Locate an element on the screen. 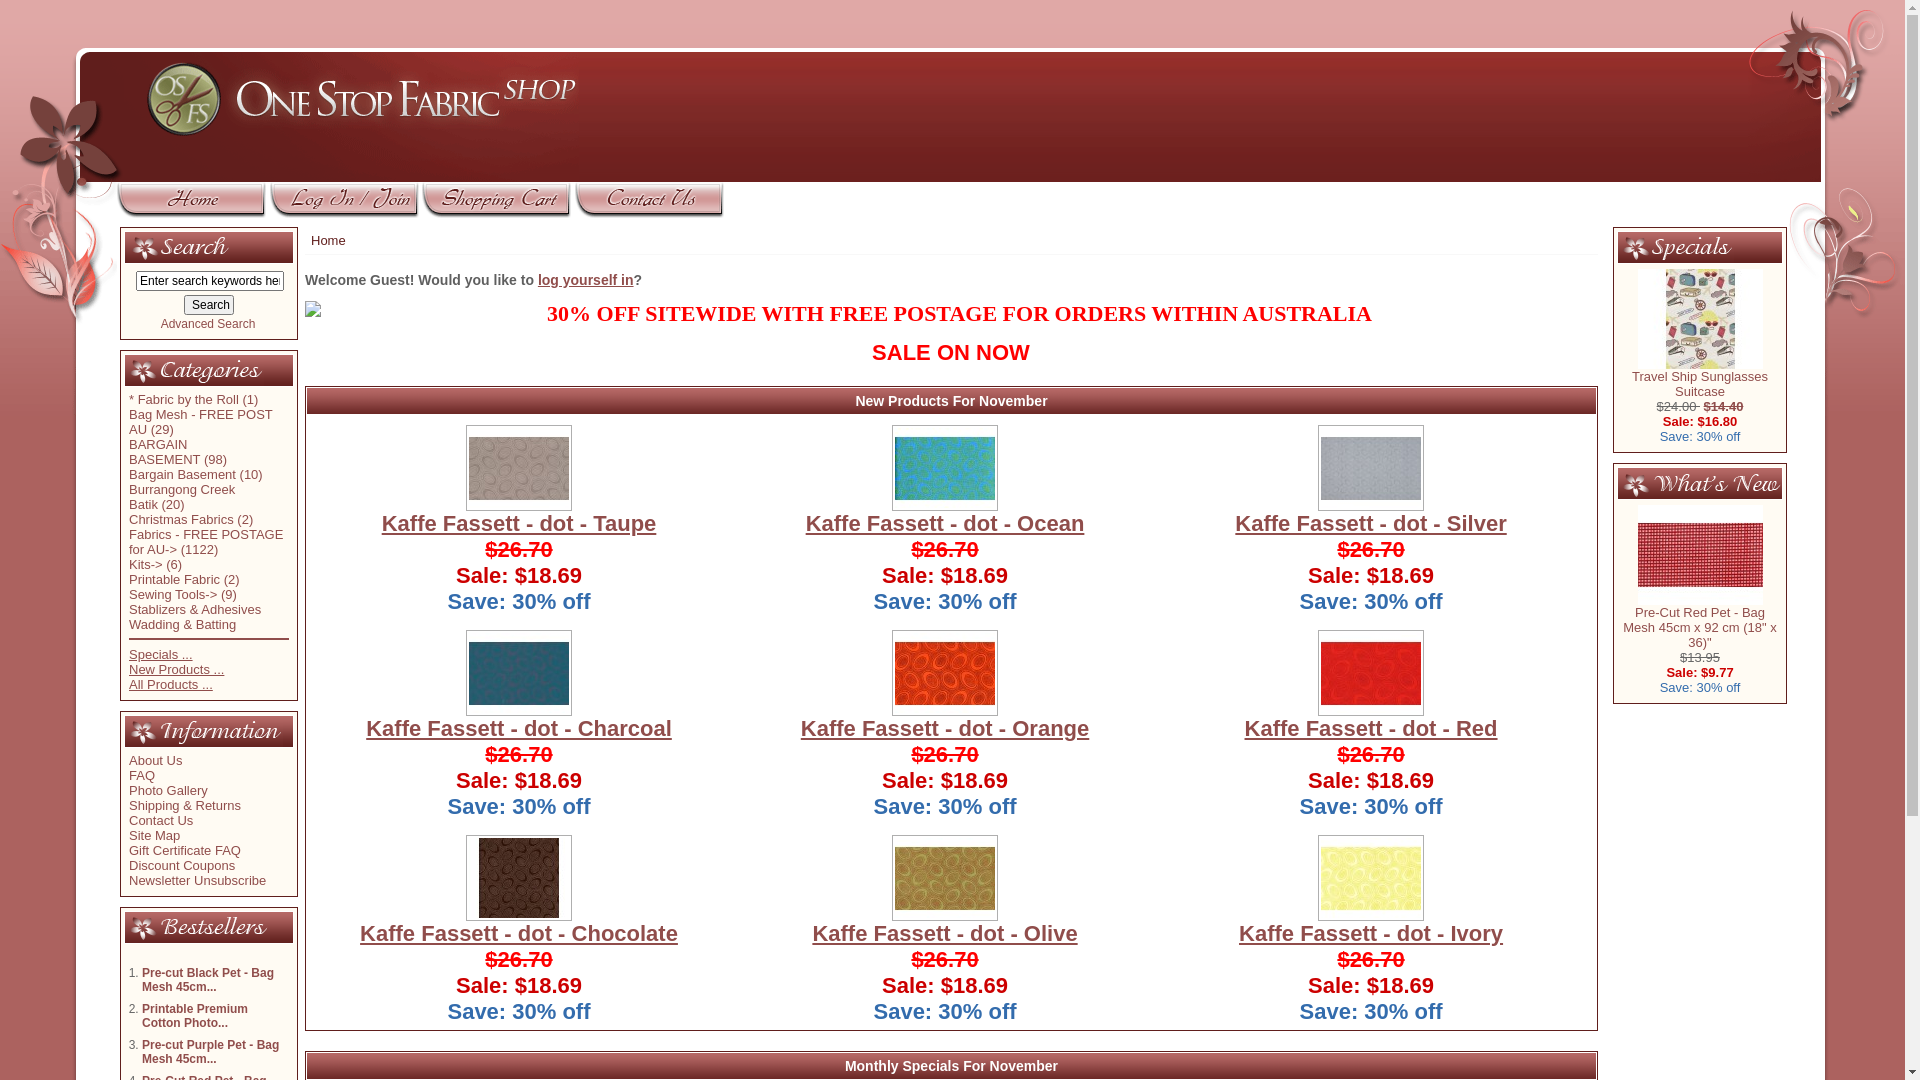 This screenshot has width=1920, height=1080. New Products ... is located at coordinates (176, 670).